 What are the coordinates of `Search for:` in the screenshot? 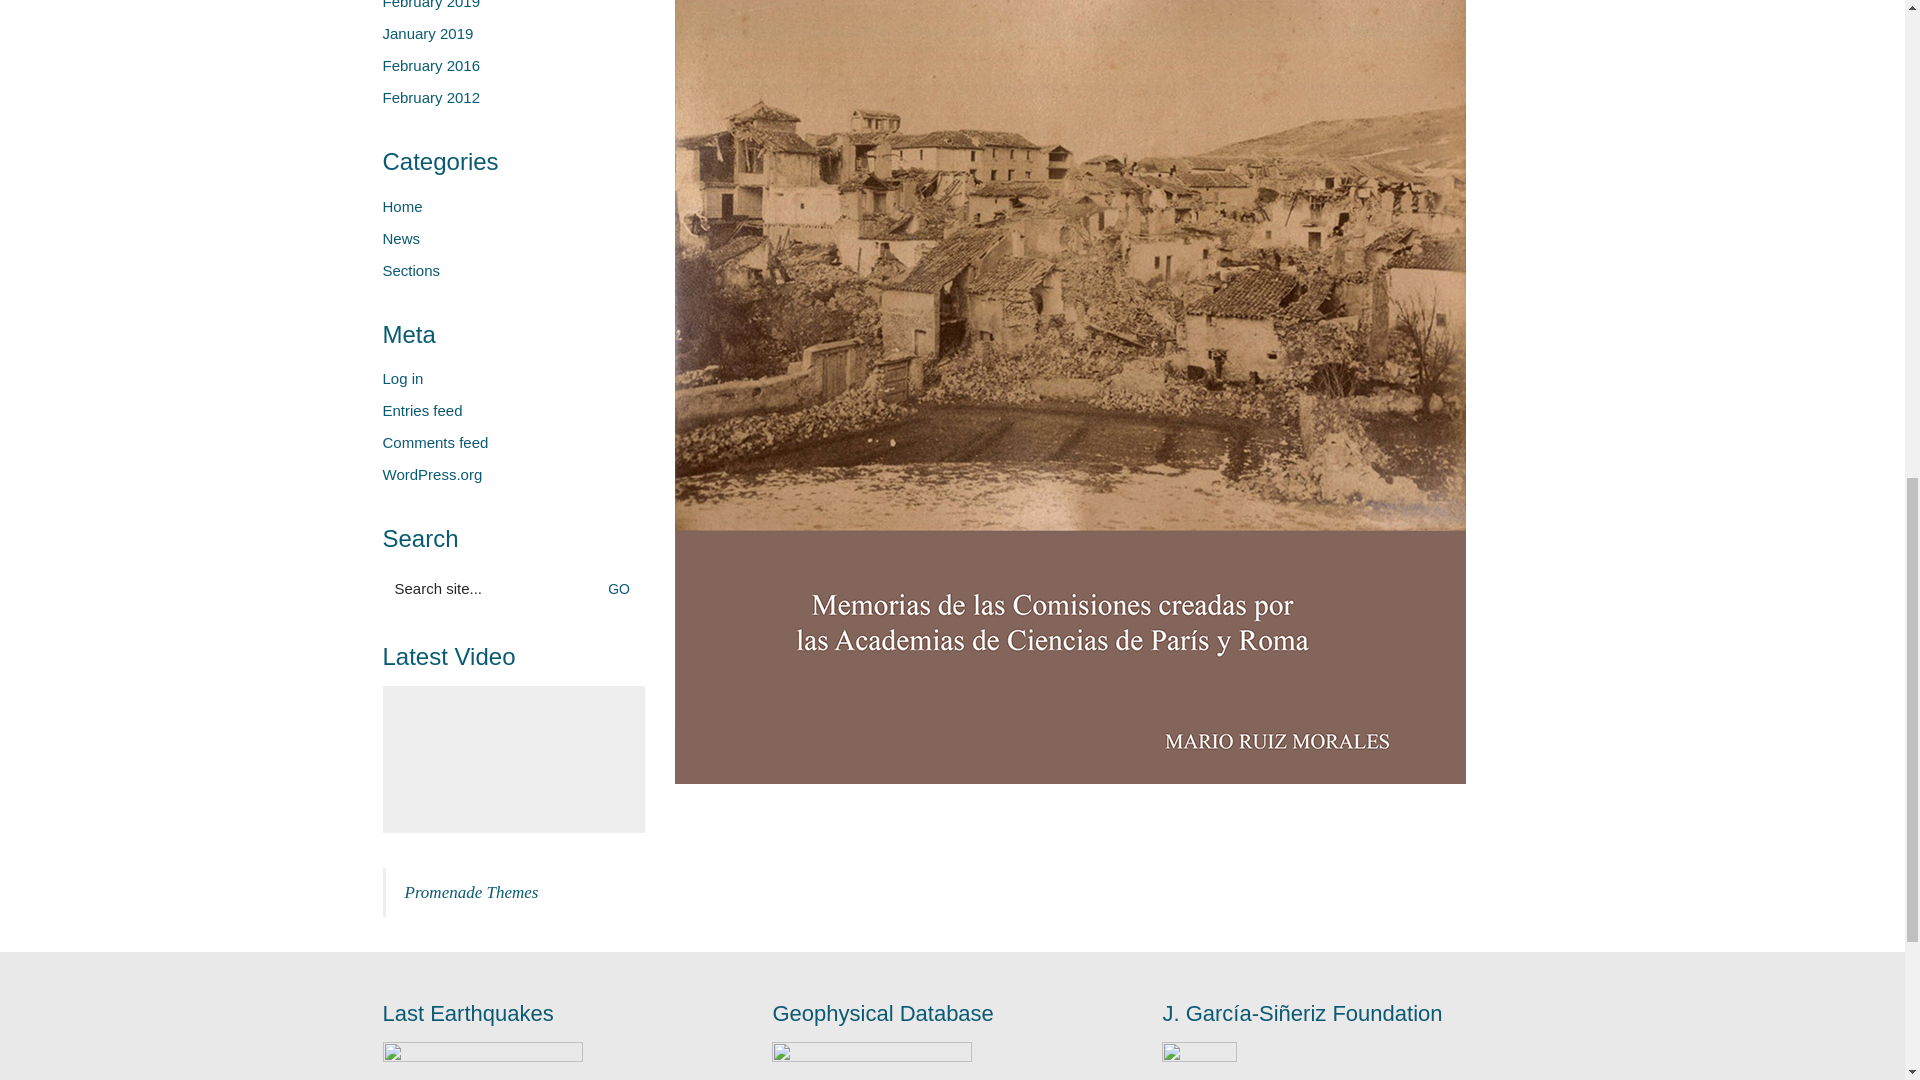 It's located at (514, 588).